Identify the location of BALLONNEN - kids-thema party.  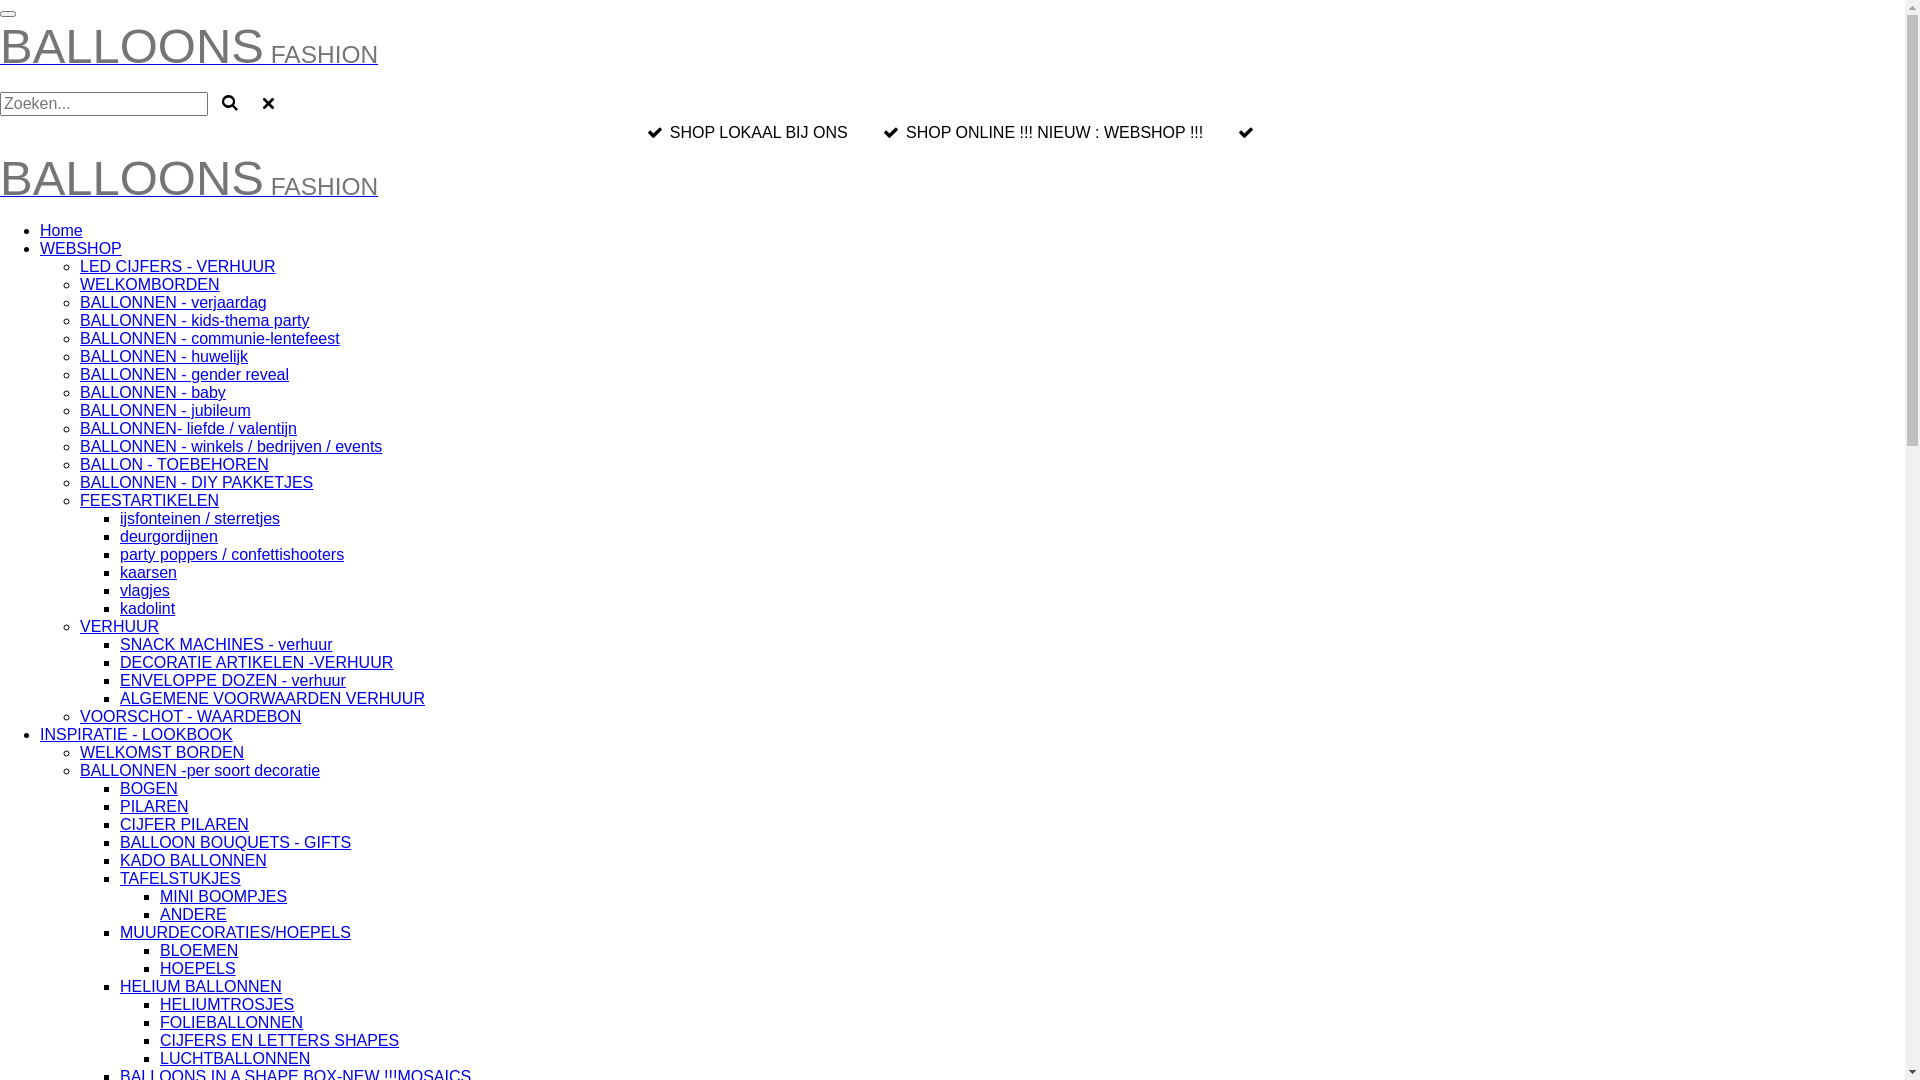
(194, 320).